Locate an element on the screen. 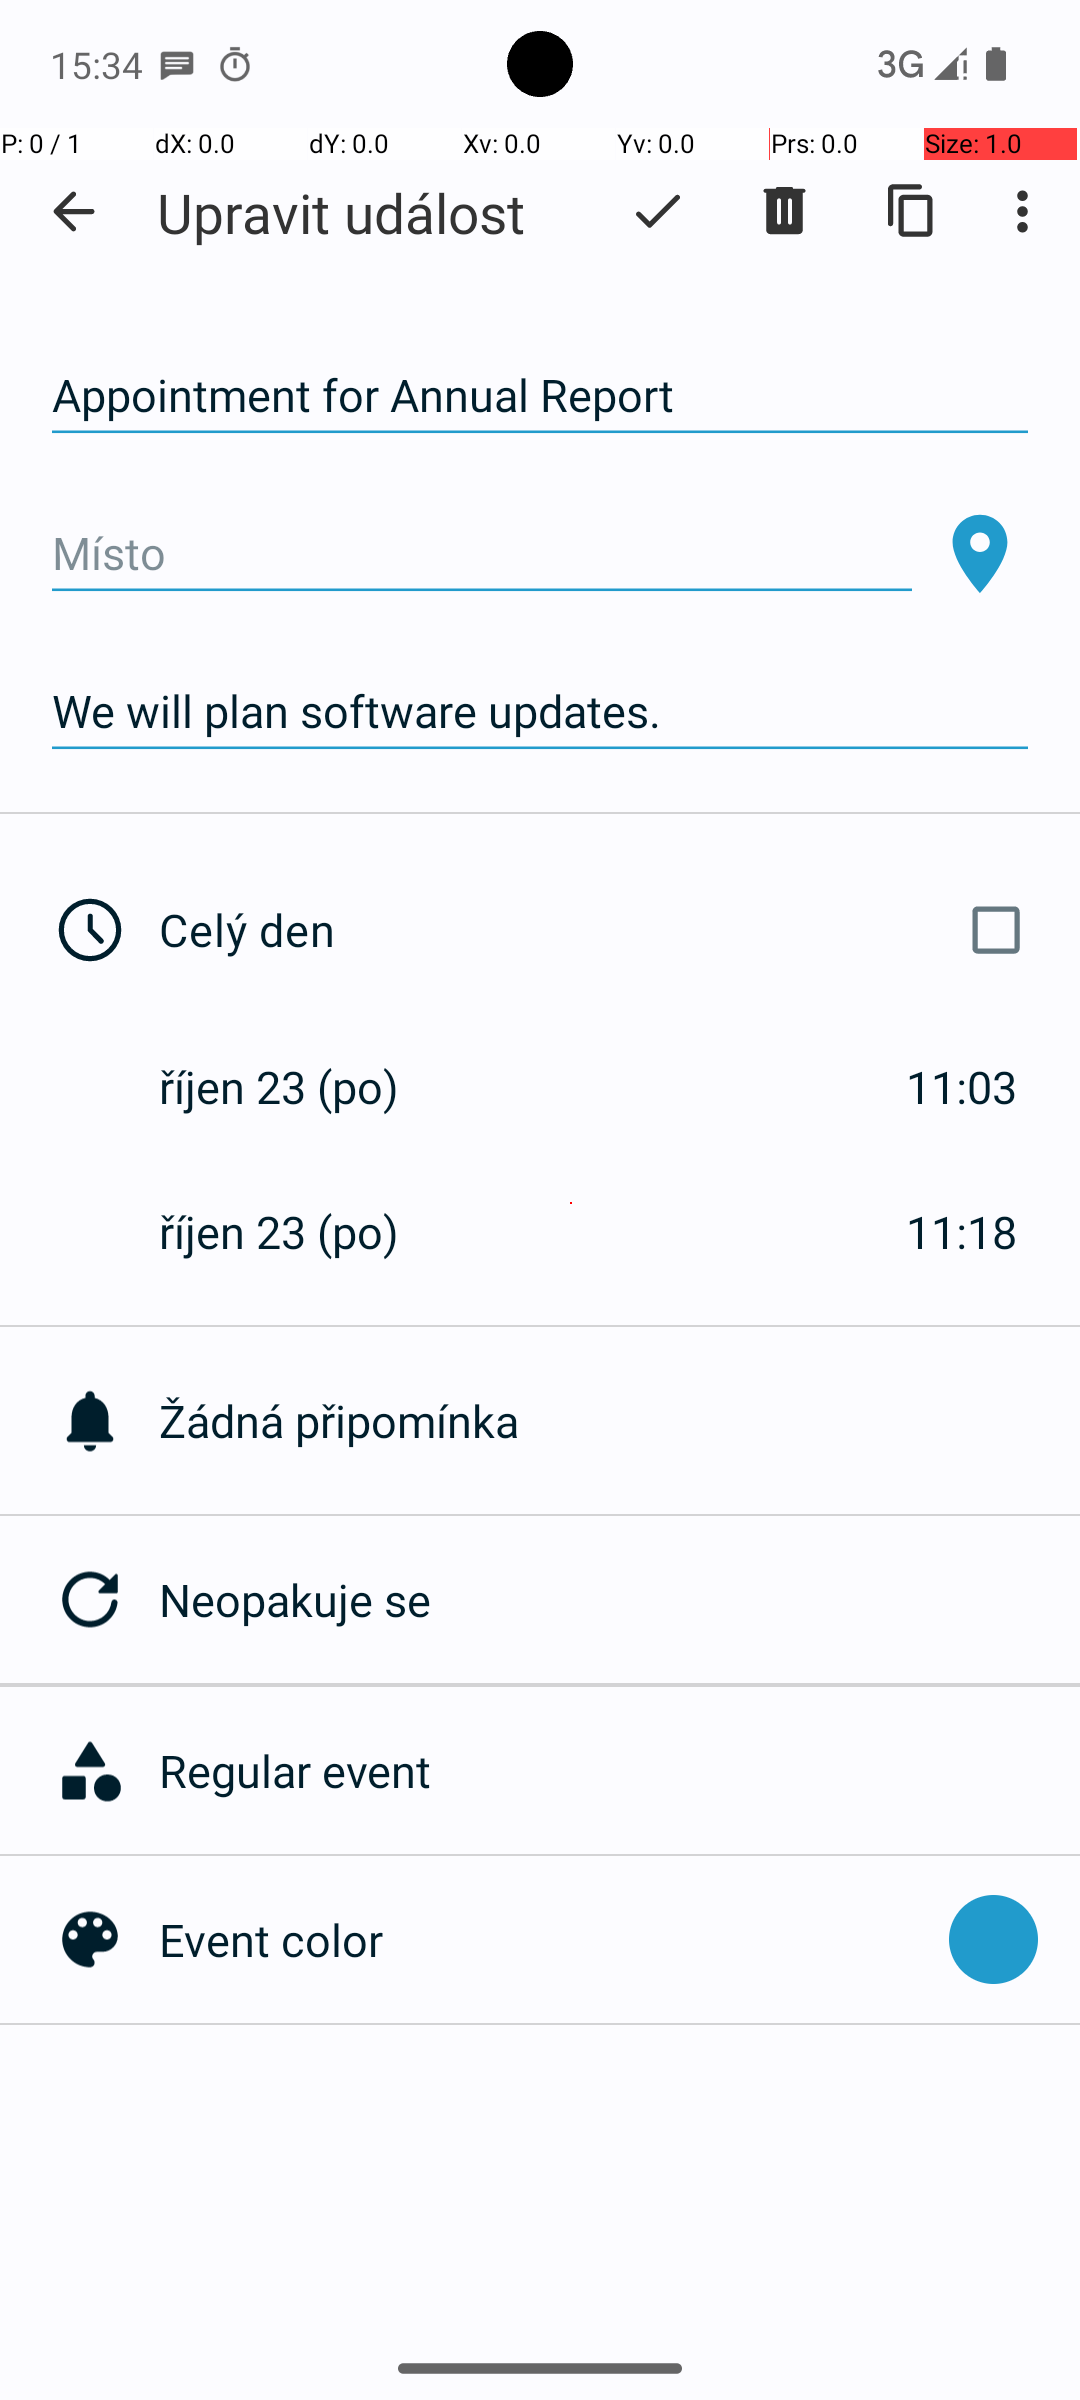  We will plan software updates. is located at coordinates (540, 712).